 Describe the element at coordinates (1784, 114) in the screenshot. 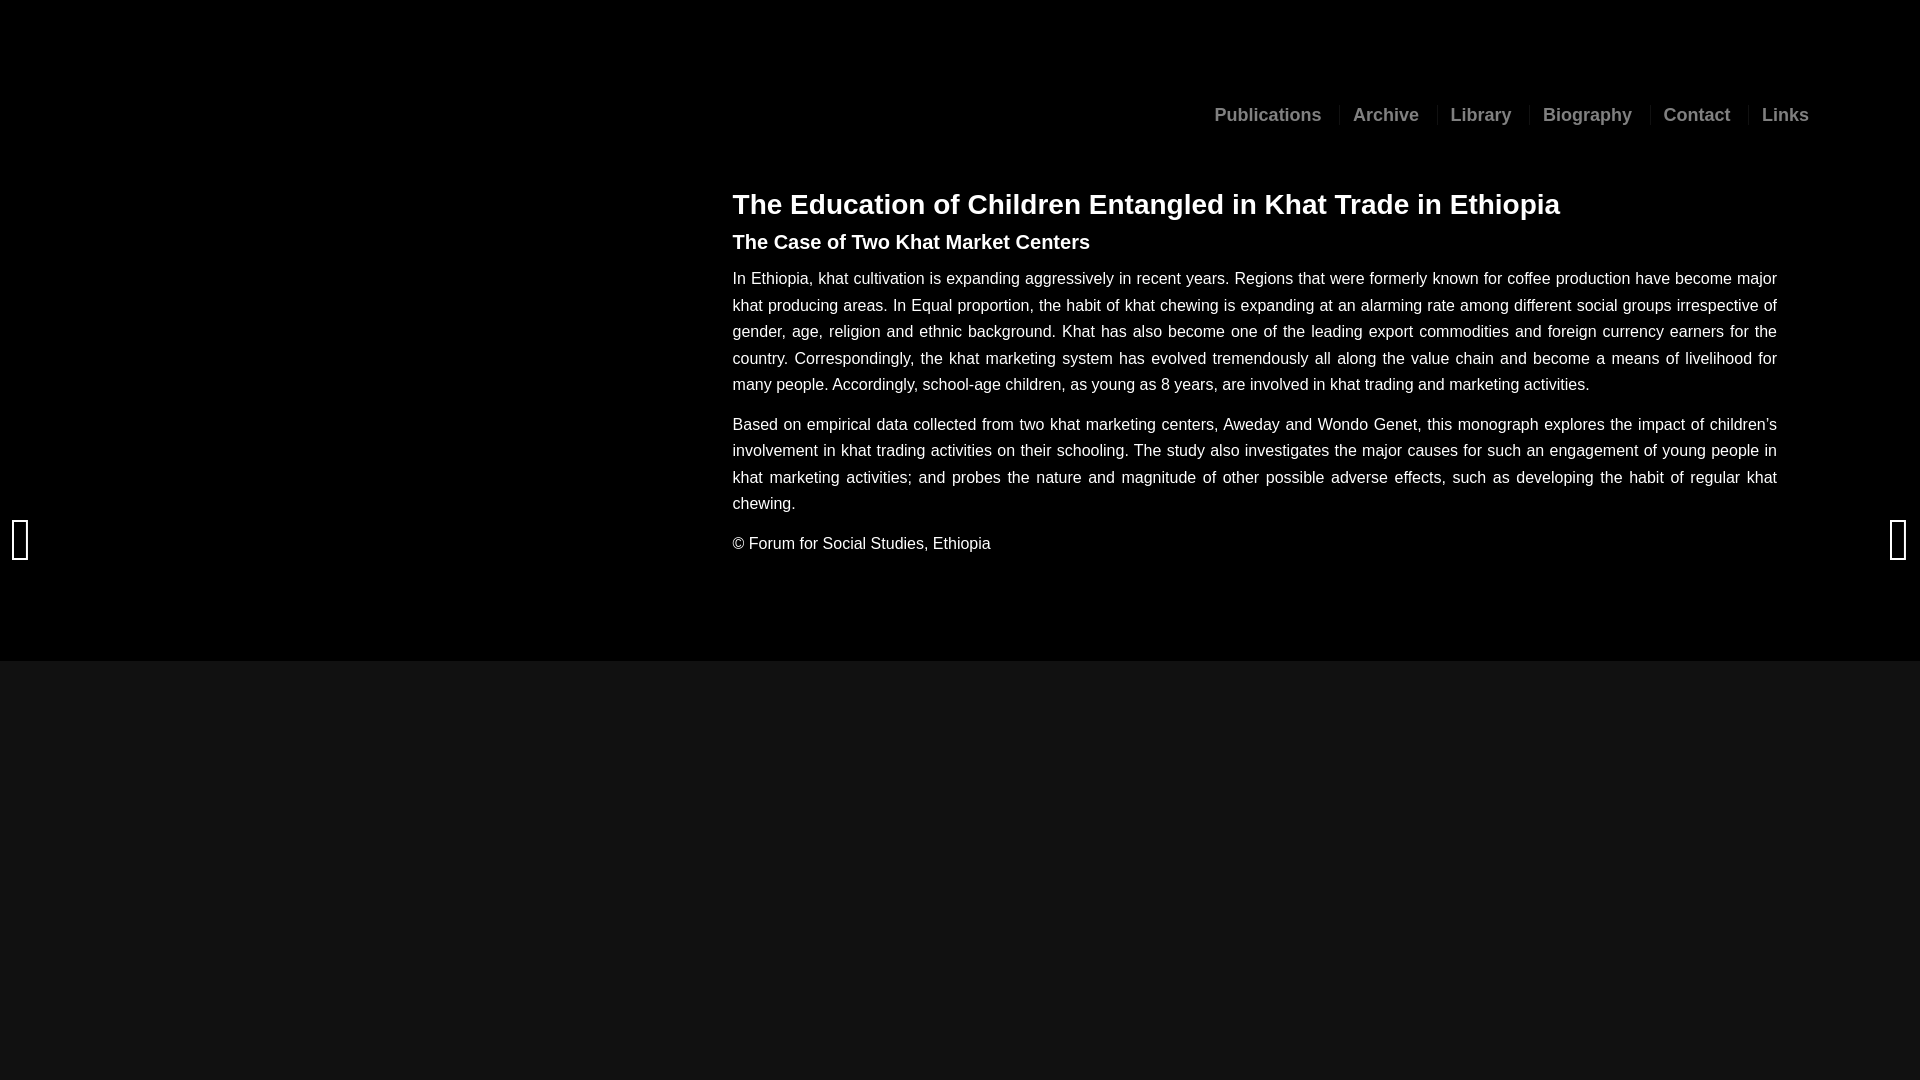

I see `Links` at that location.